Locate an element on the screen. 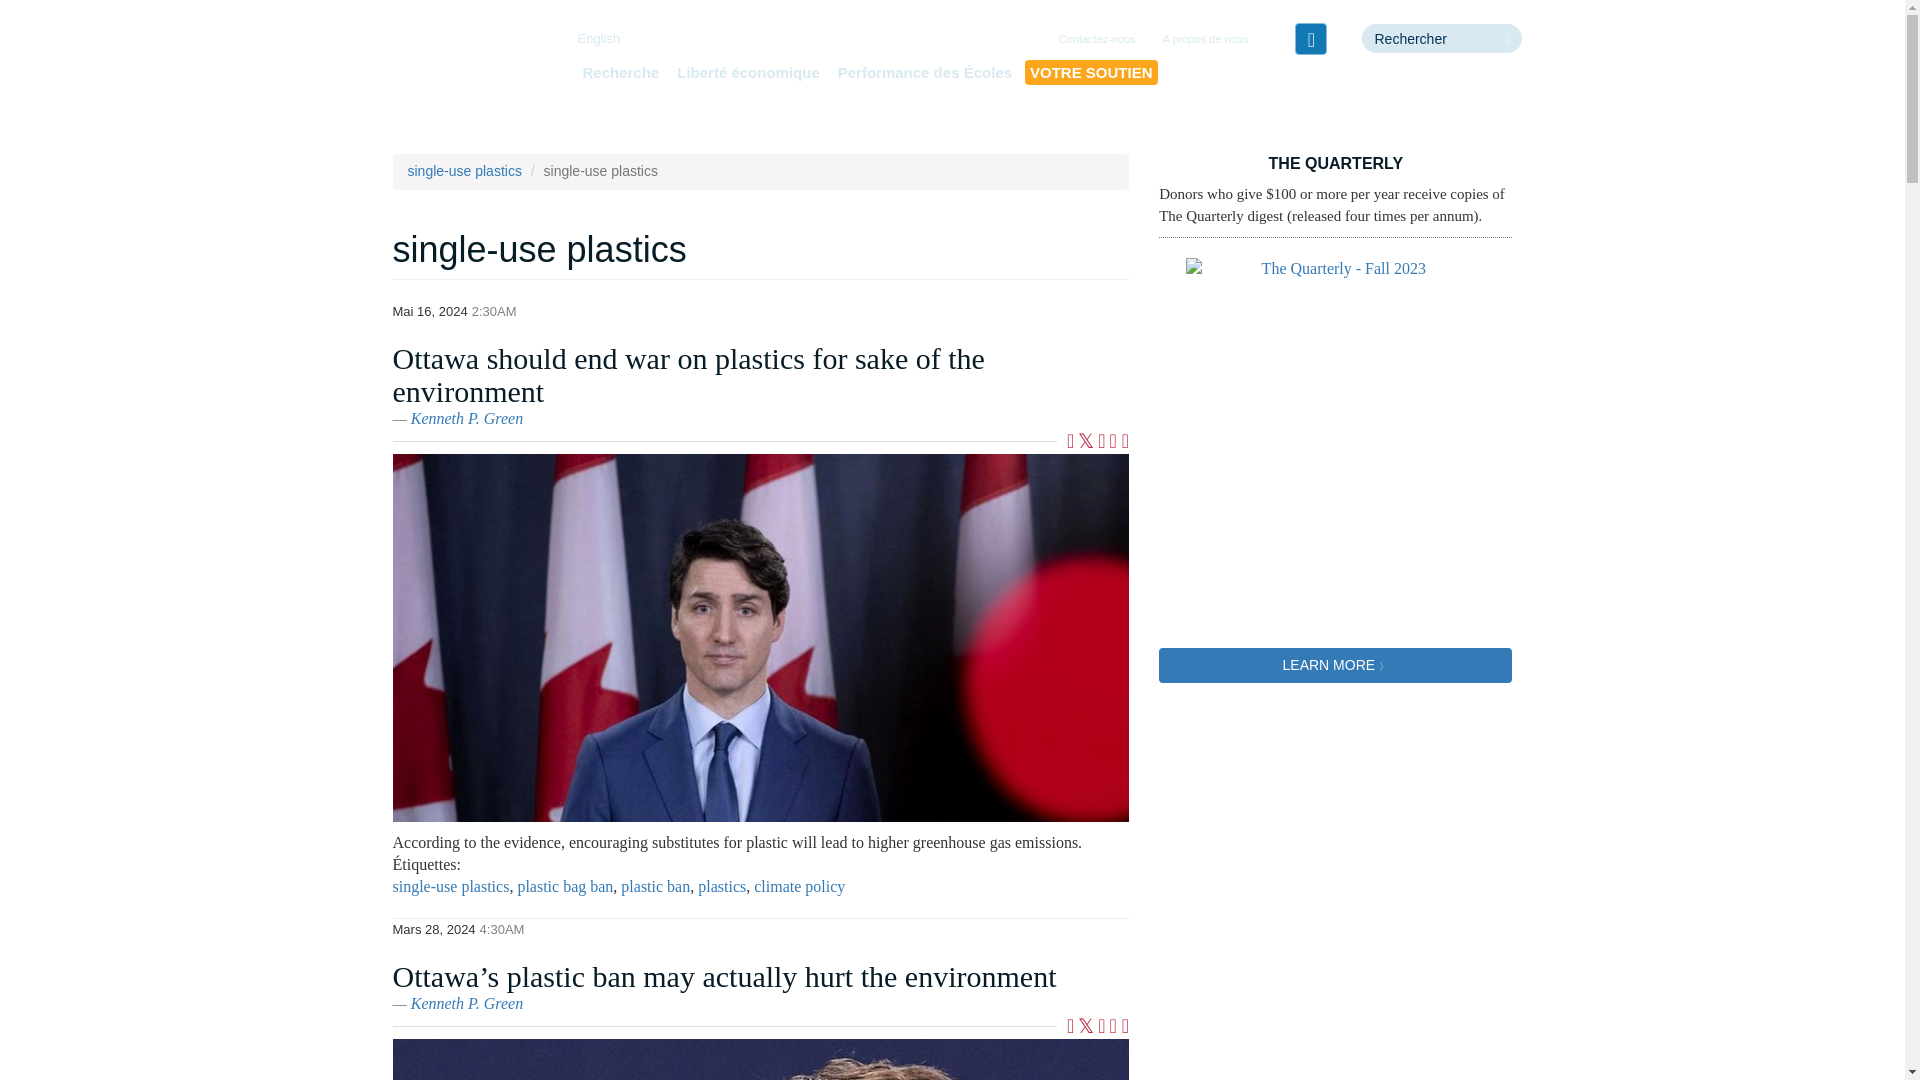 The height and width of the screenshot is (1080, 1920). A propos de nous is located at coordinates (1206, 40).